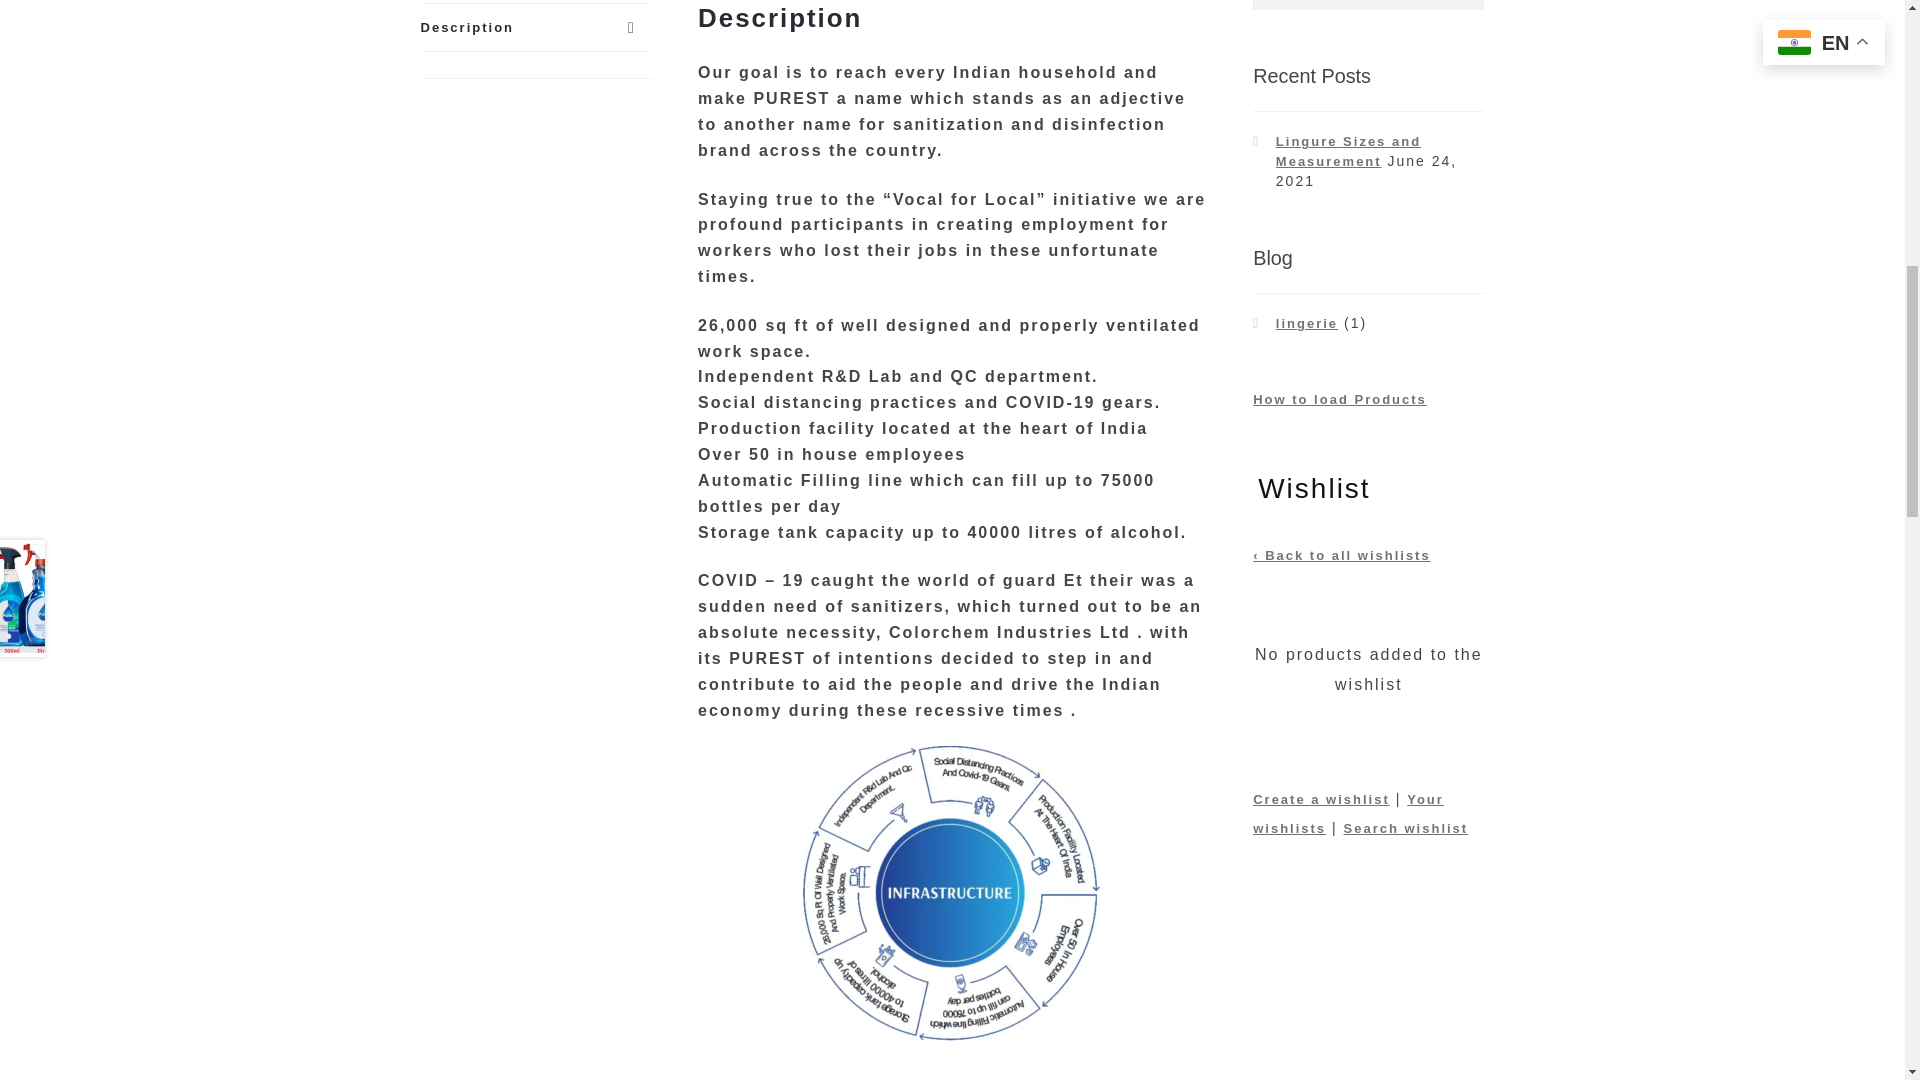  Describe the element at coordinates (1342, 554) in the screenshot. I see `Back to all wishlists` at that location.